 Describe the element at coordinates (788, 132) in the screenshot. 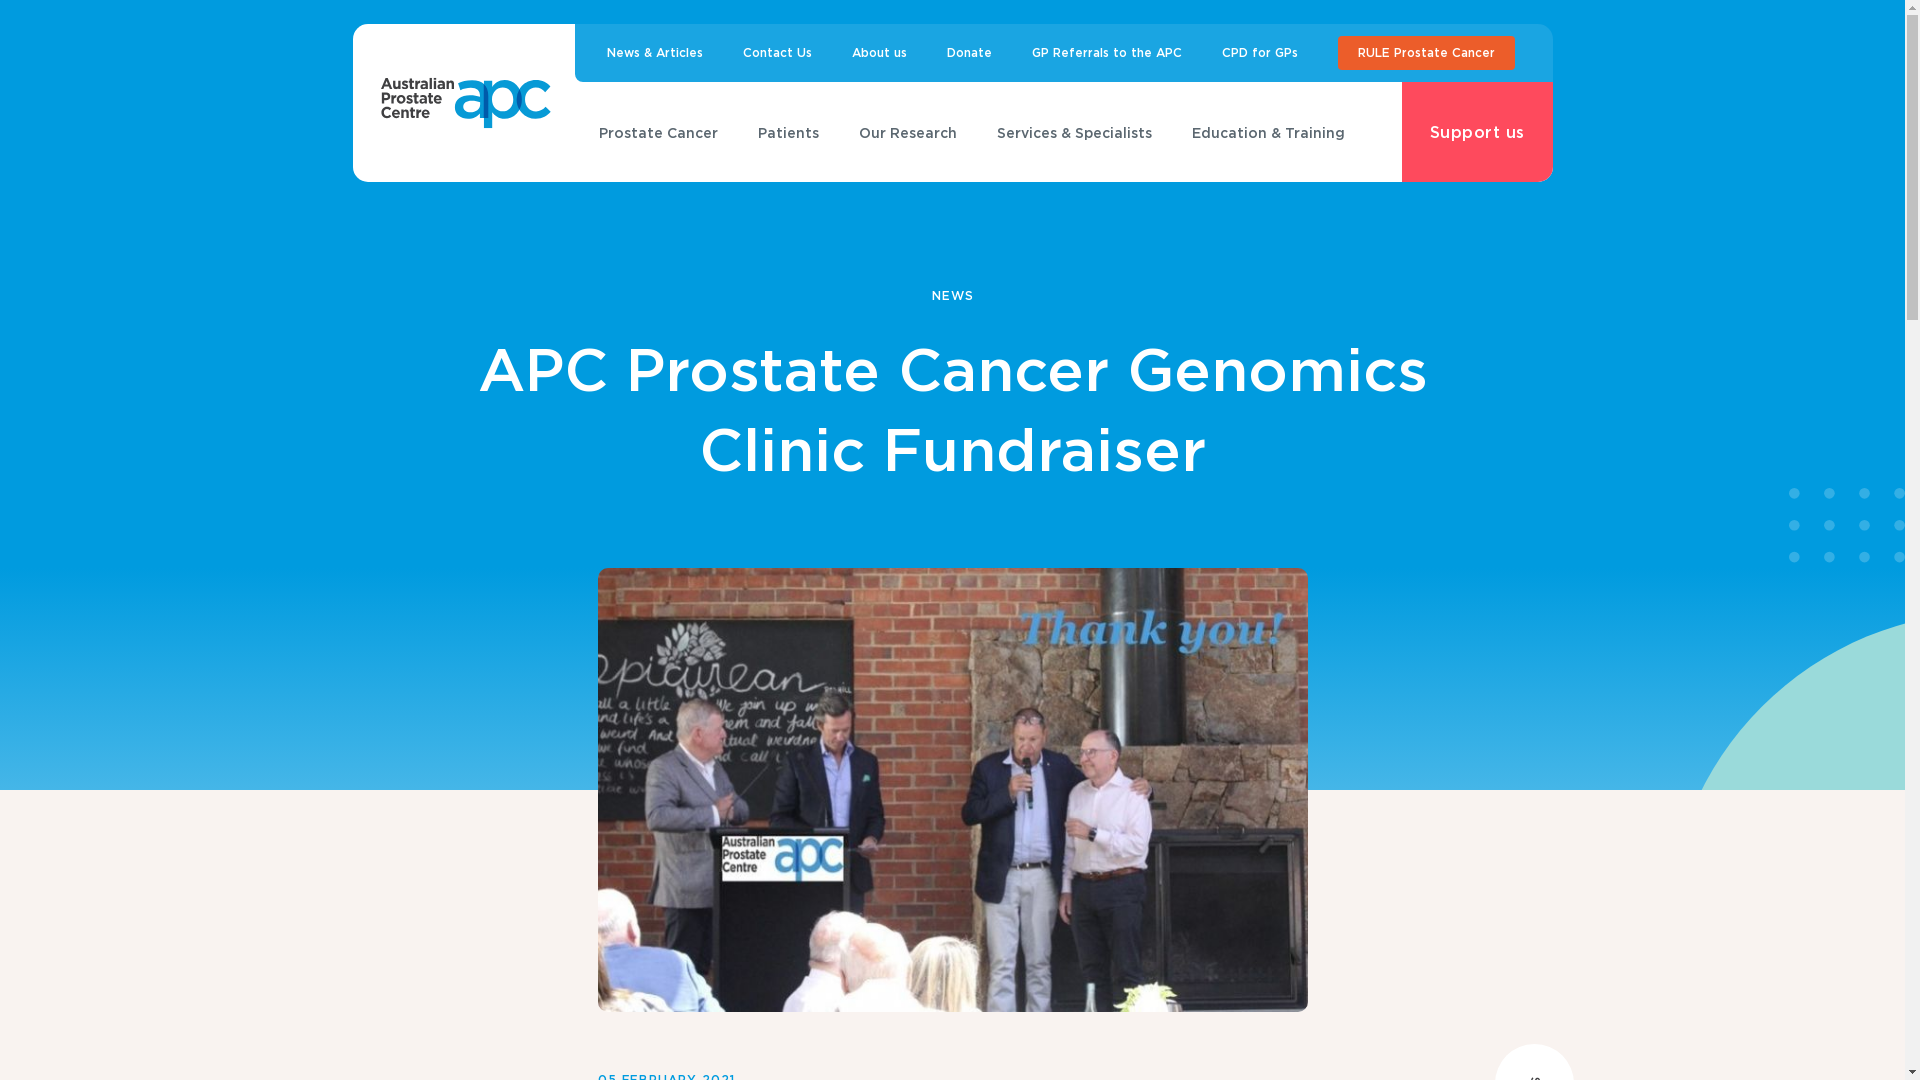

I see `Patients` at that location.